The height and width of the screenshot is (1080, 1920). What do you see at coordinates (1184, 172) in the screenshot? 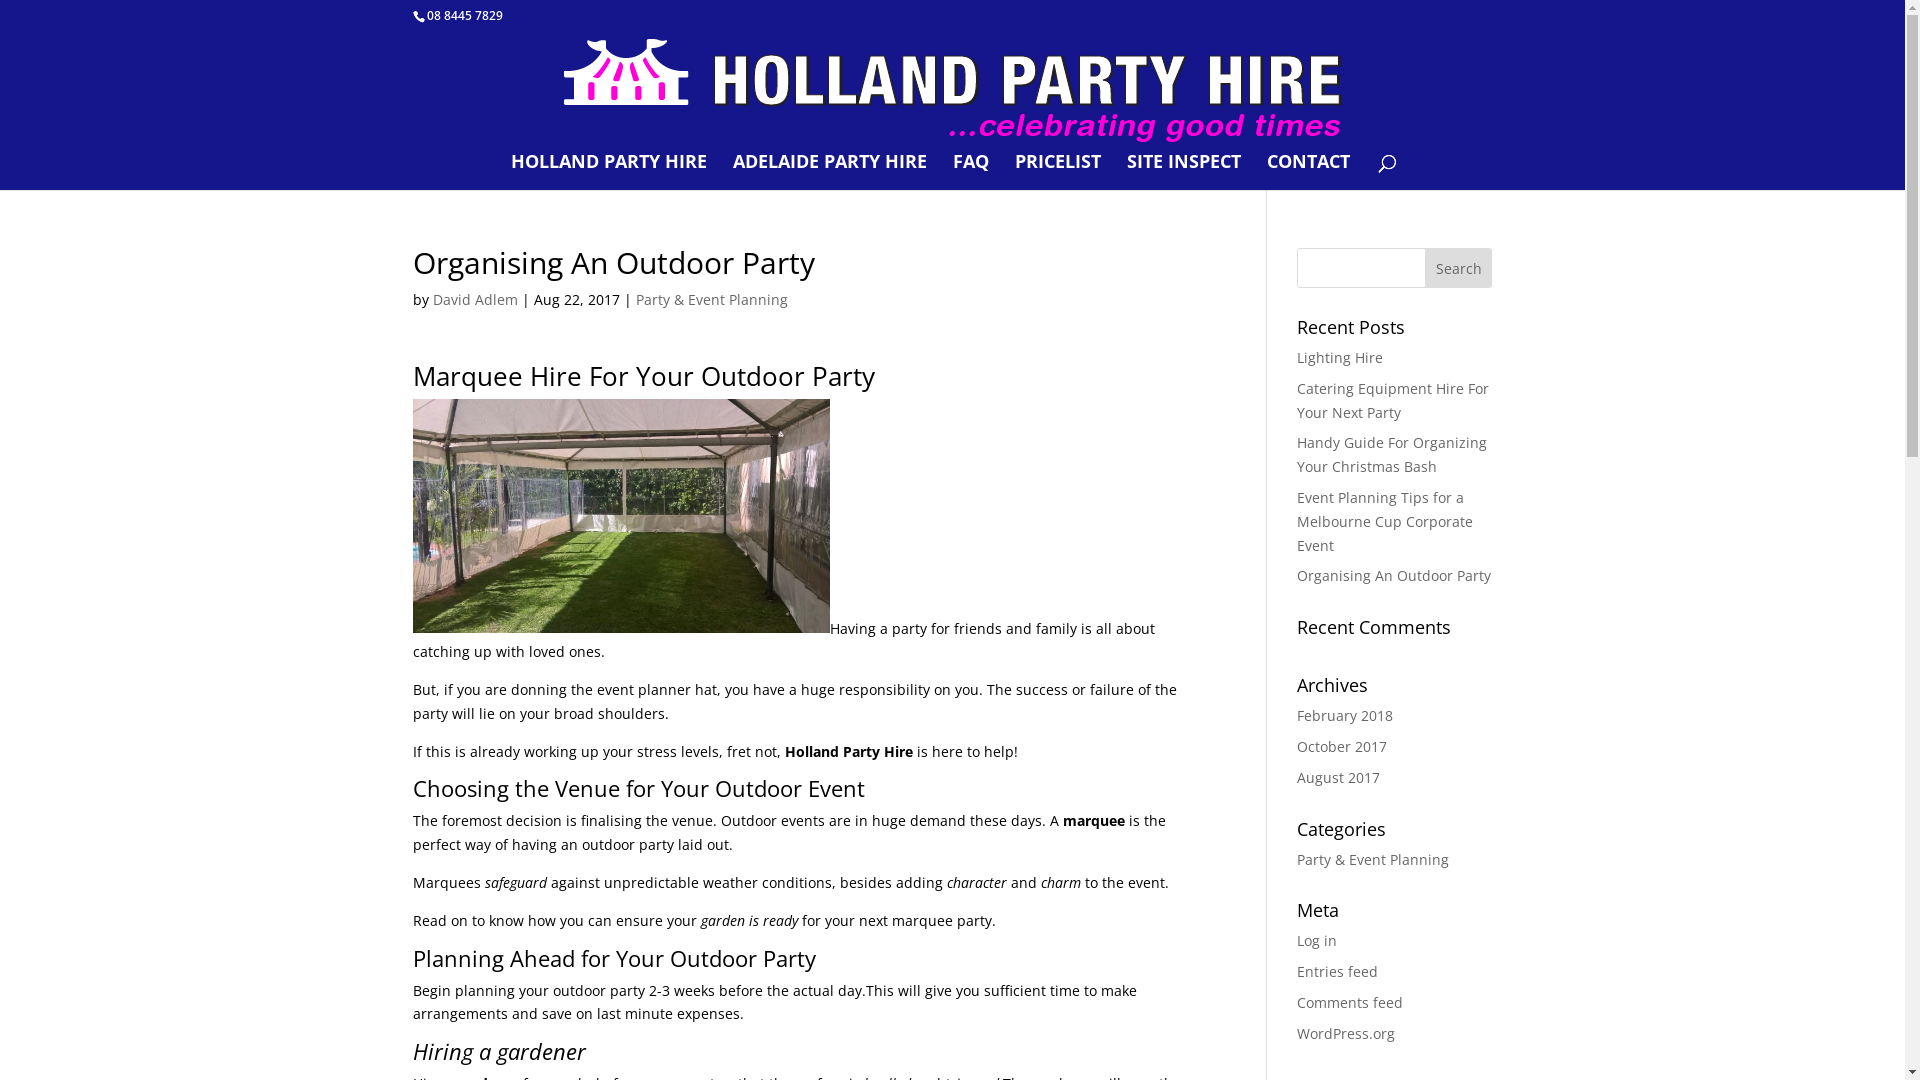
I see `SITE INSPECT` at bounding box center [1184, 172].